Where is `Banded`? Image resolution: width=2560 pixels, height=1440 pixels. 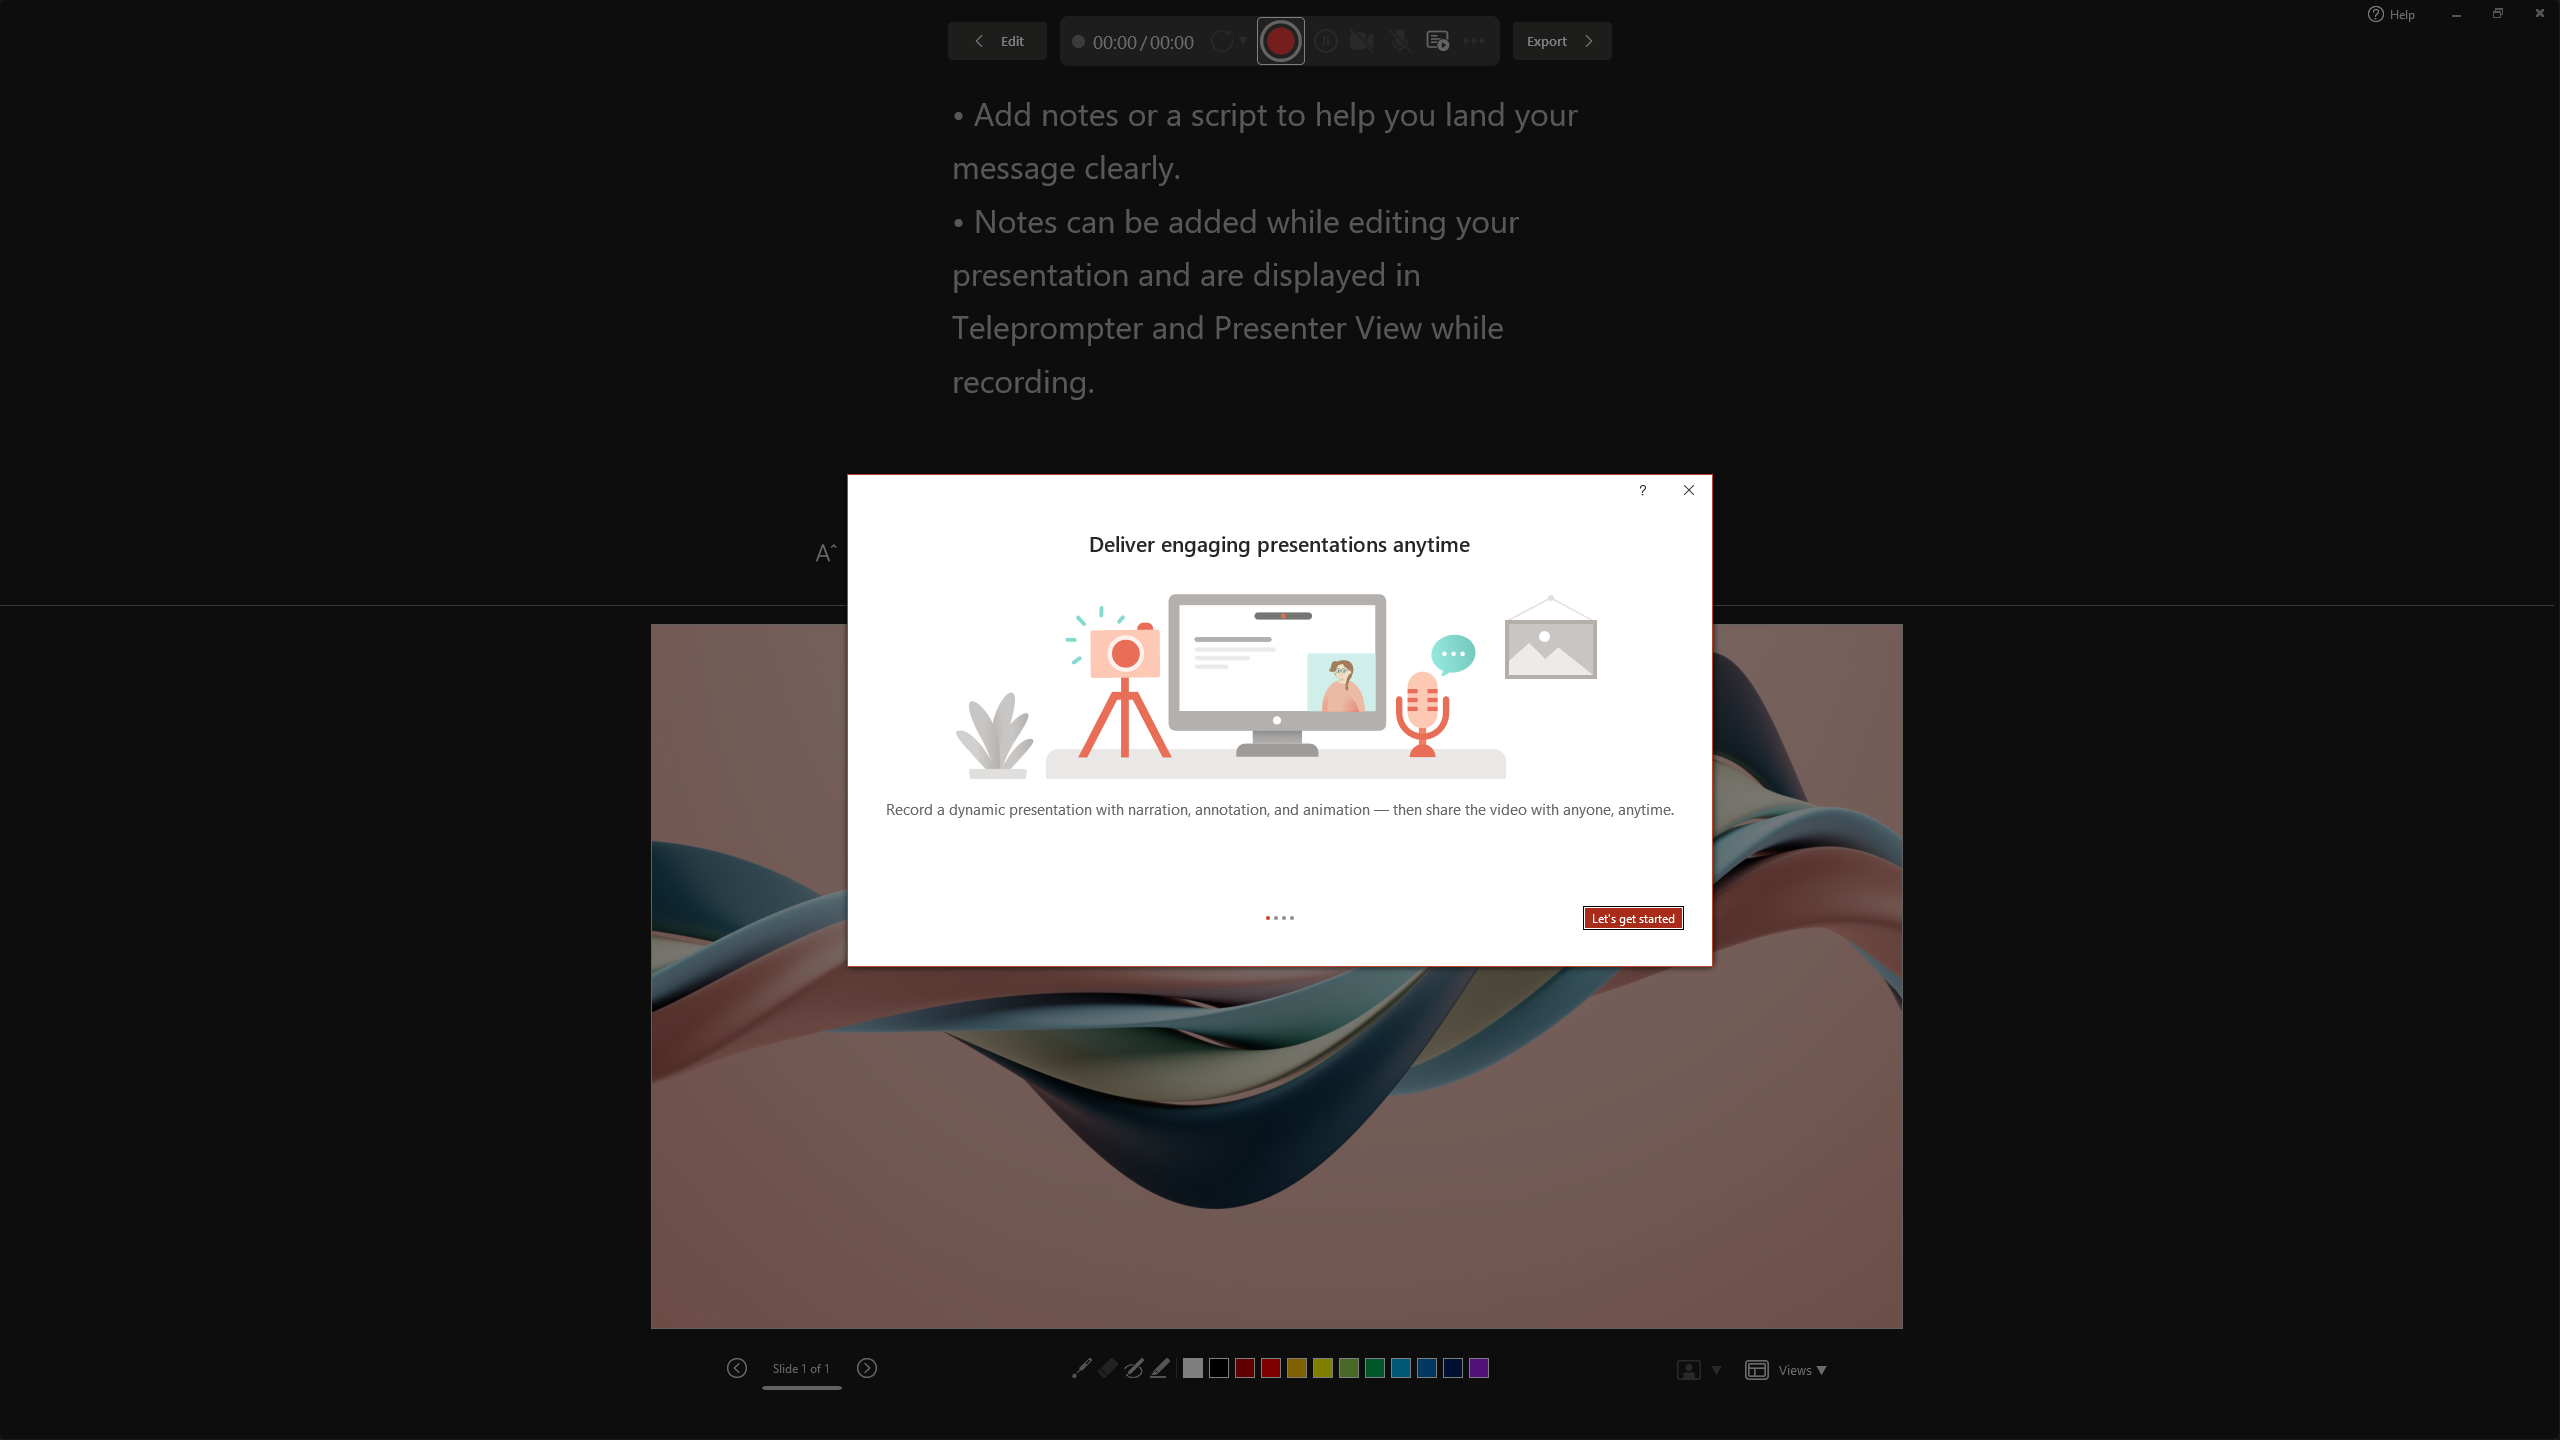
Banded is located at coordinates (1080, 100).